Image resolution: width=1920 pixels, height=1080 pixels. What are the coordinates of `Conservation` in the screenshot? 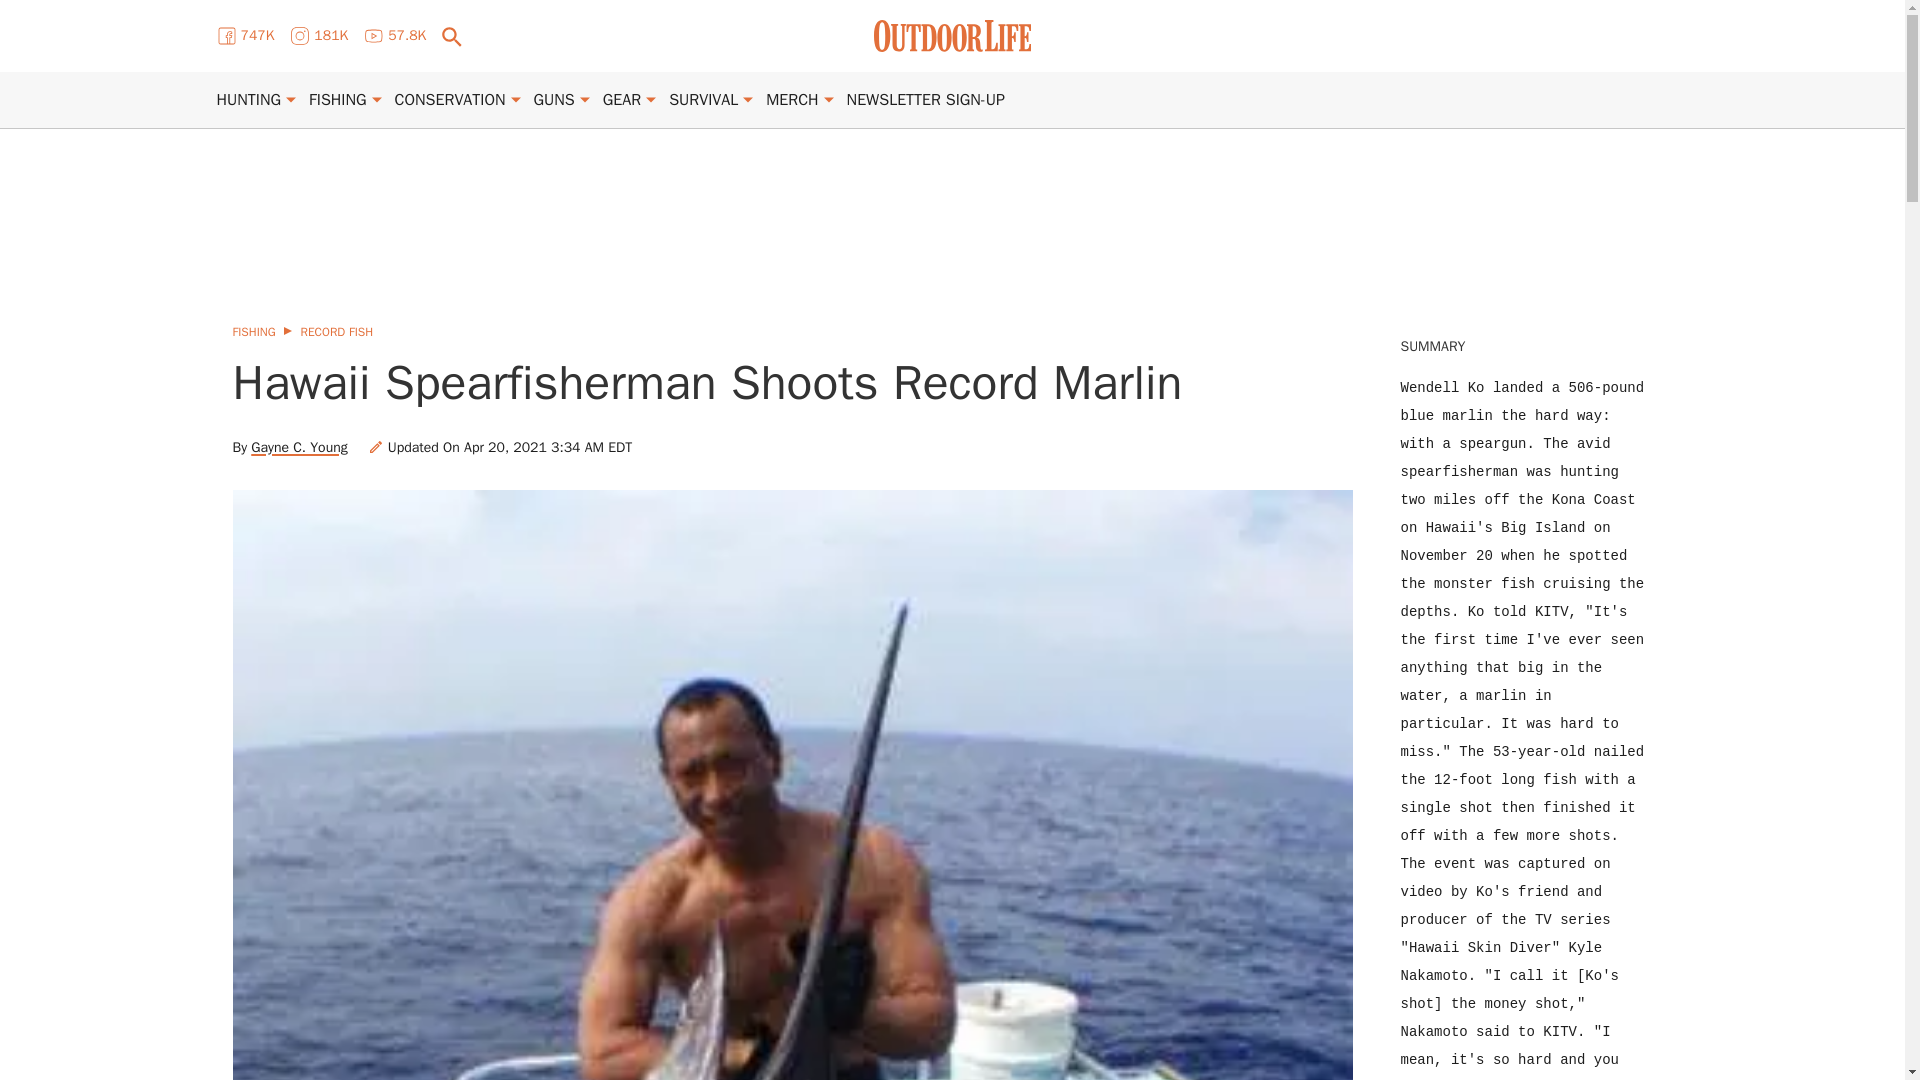 It's located at (450, 100).